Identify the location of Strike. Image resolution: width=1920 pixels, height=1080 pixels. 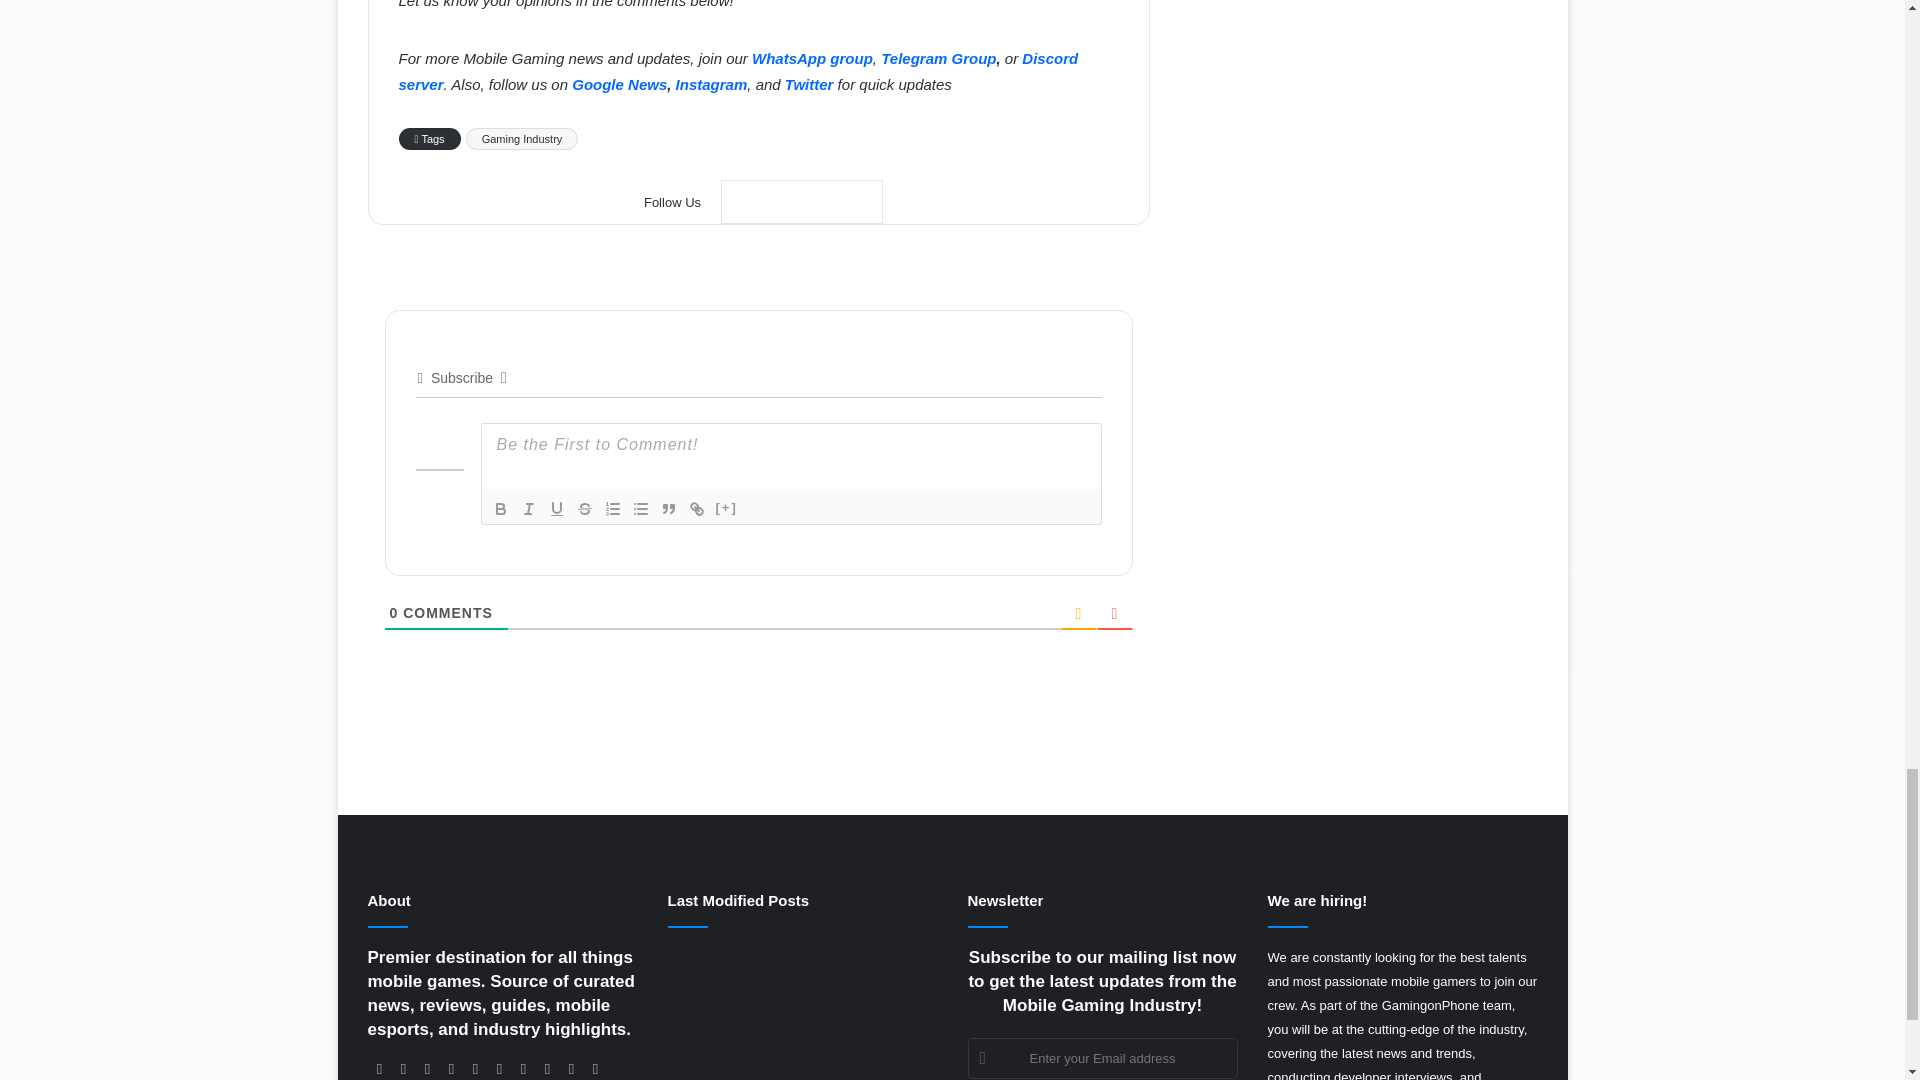
(584, 508).